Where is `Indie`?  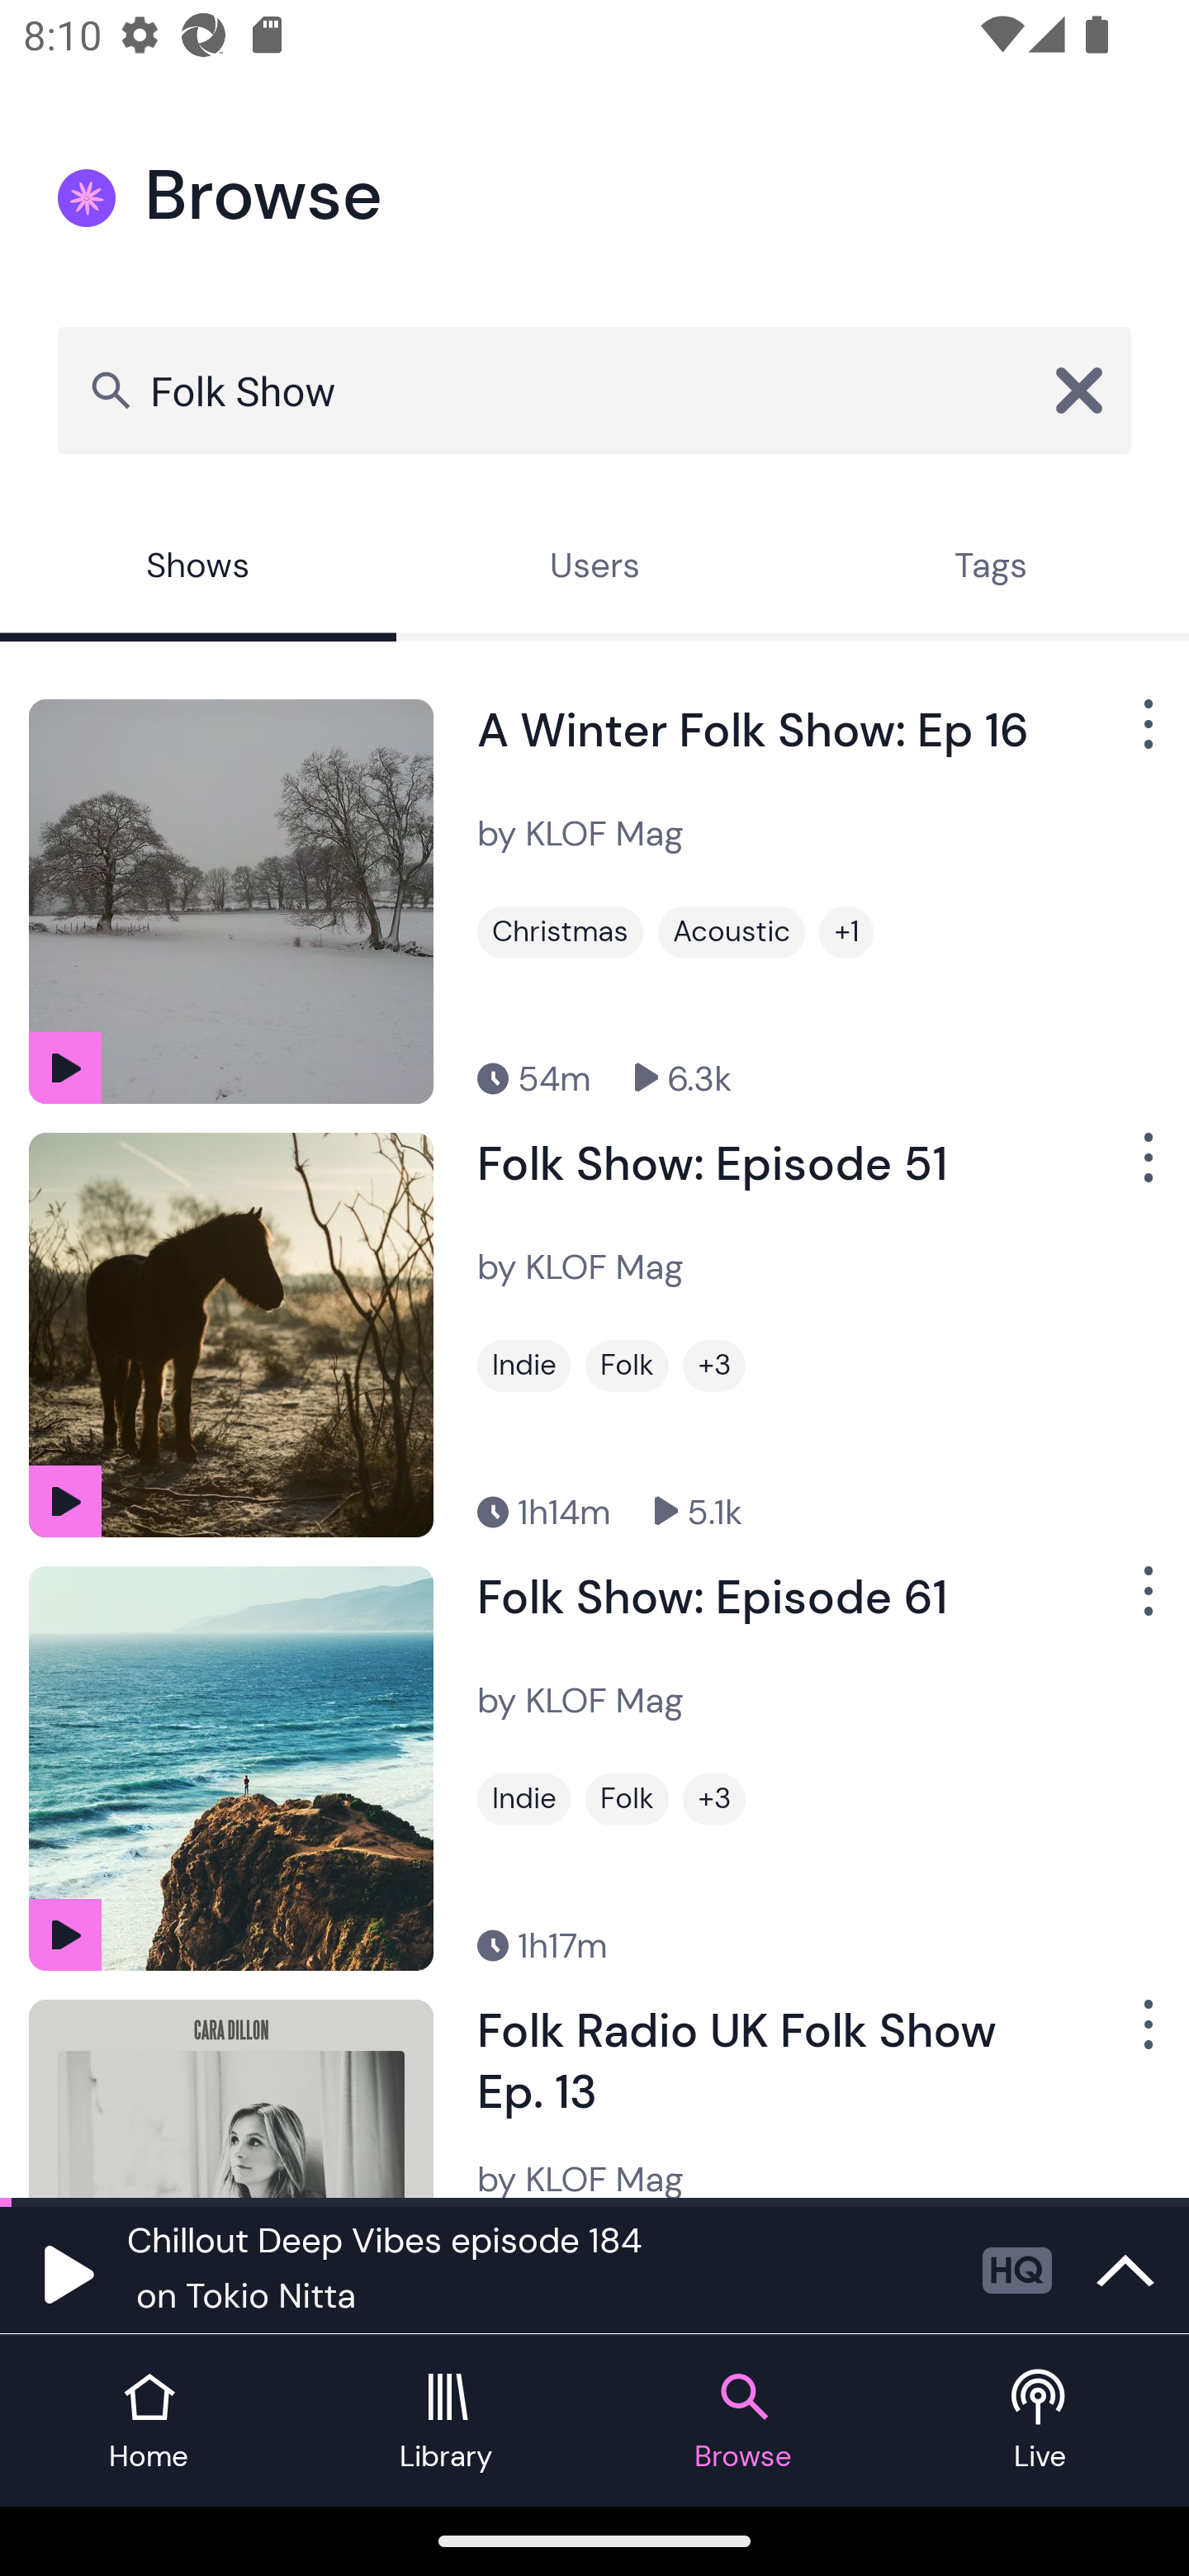 Indie is located at coordinates (523, 1365).